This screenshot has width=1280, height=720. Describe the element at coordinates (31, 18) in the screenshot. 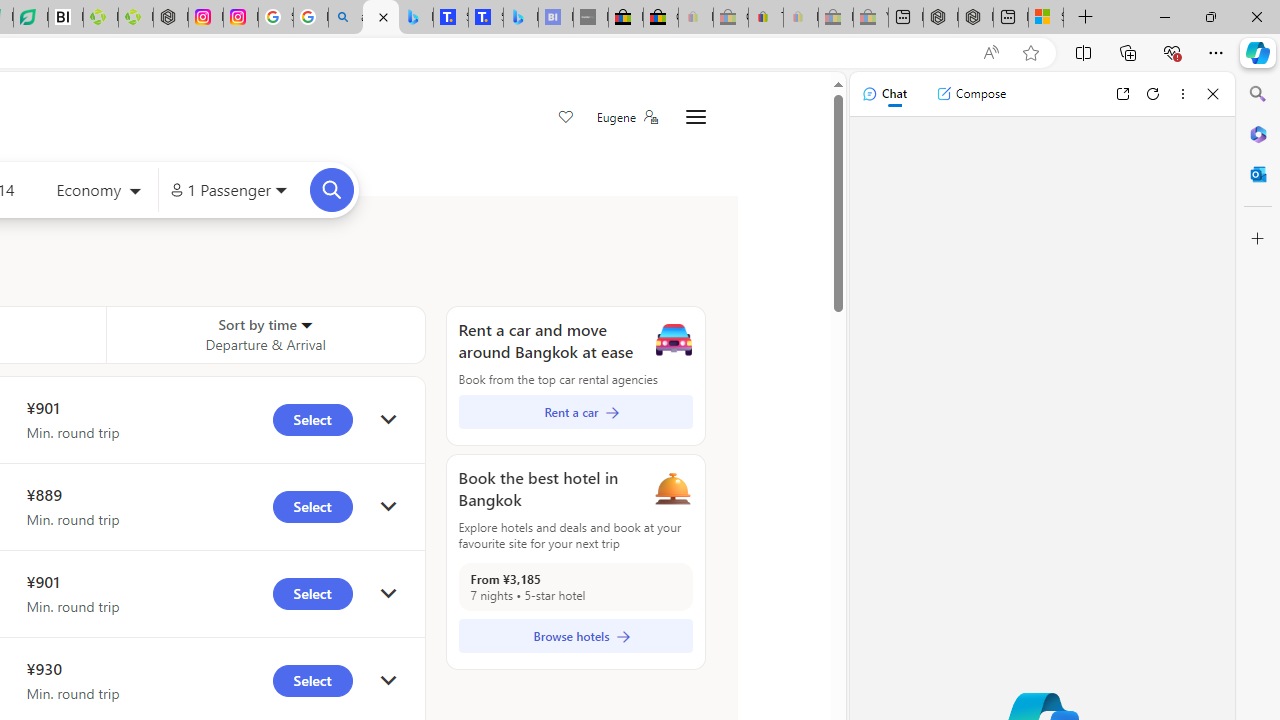

I see `LendingTree - Compare Lenders` at that location.